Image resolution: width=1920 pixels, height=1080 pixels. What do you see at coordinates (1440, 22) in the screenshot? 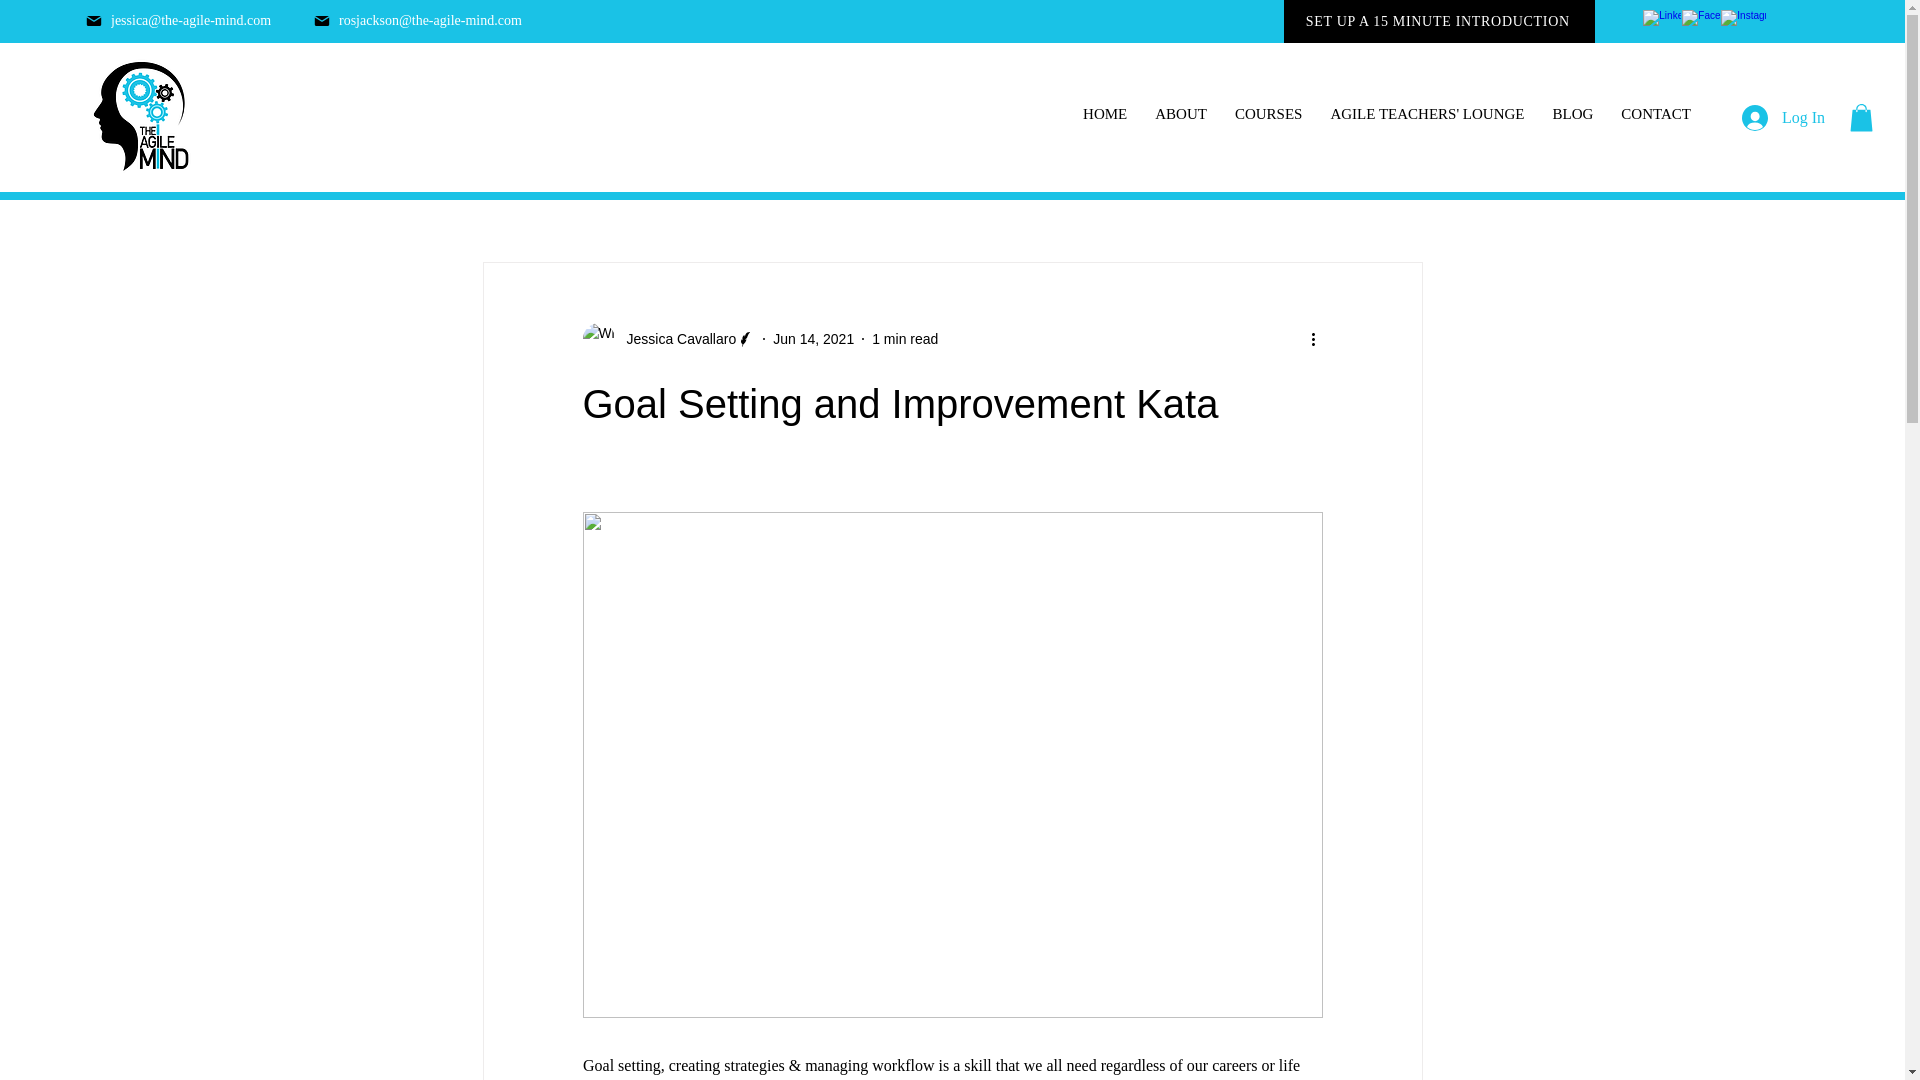
I see `SET UP A 15 MINUTE INTRODUCTION` at bounding box center [1440, 22].